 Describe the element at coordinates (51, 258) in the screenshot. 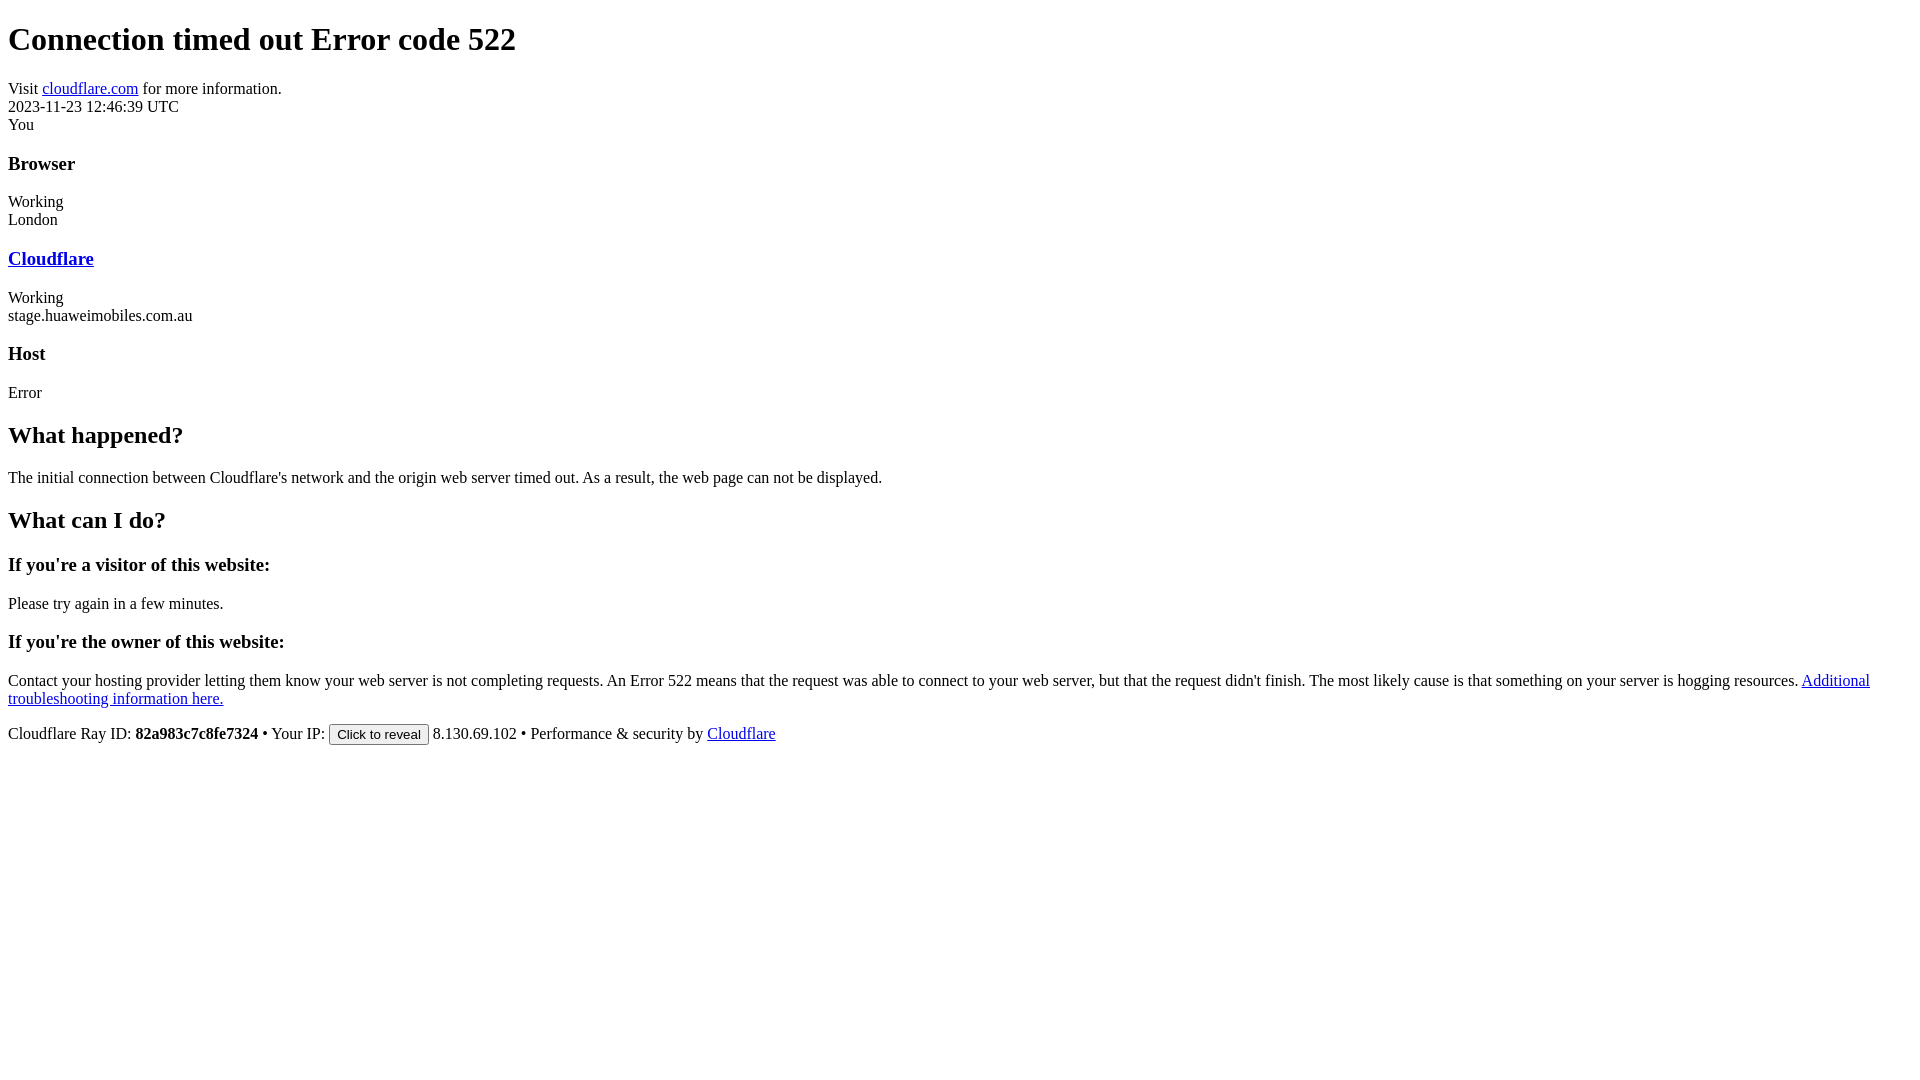

I see `Cloudflare` at that location.